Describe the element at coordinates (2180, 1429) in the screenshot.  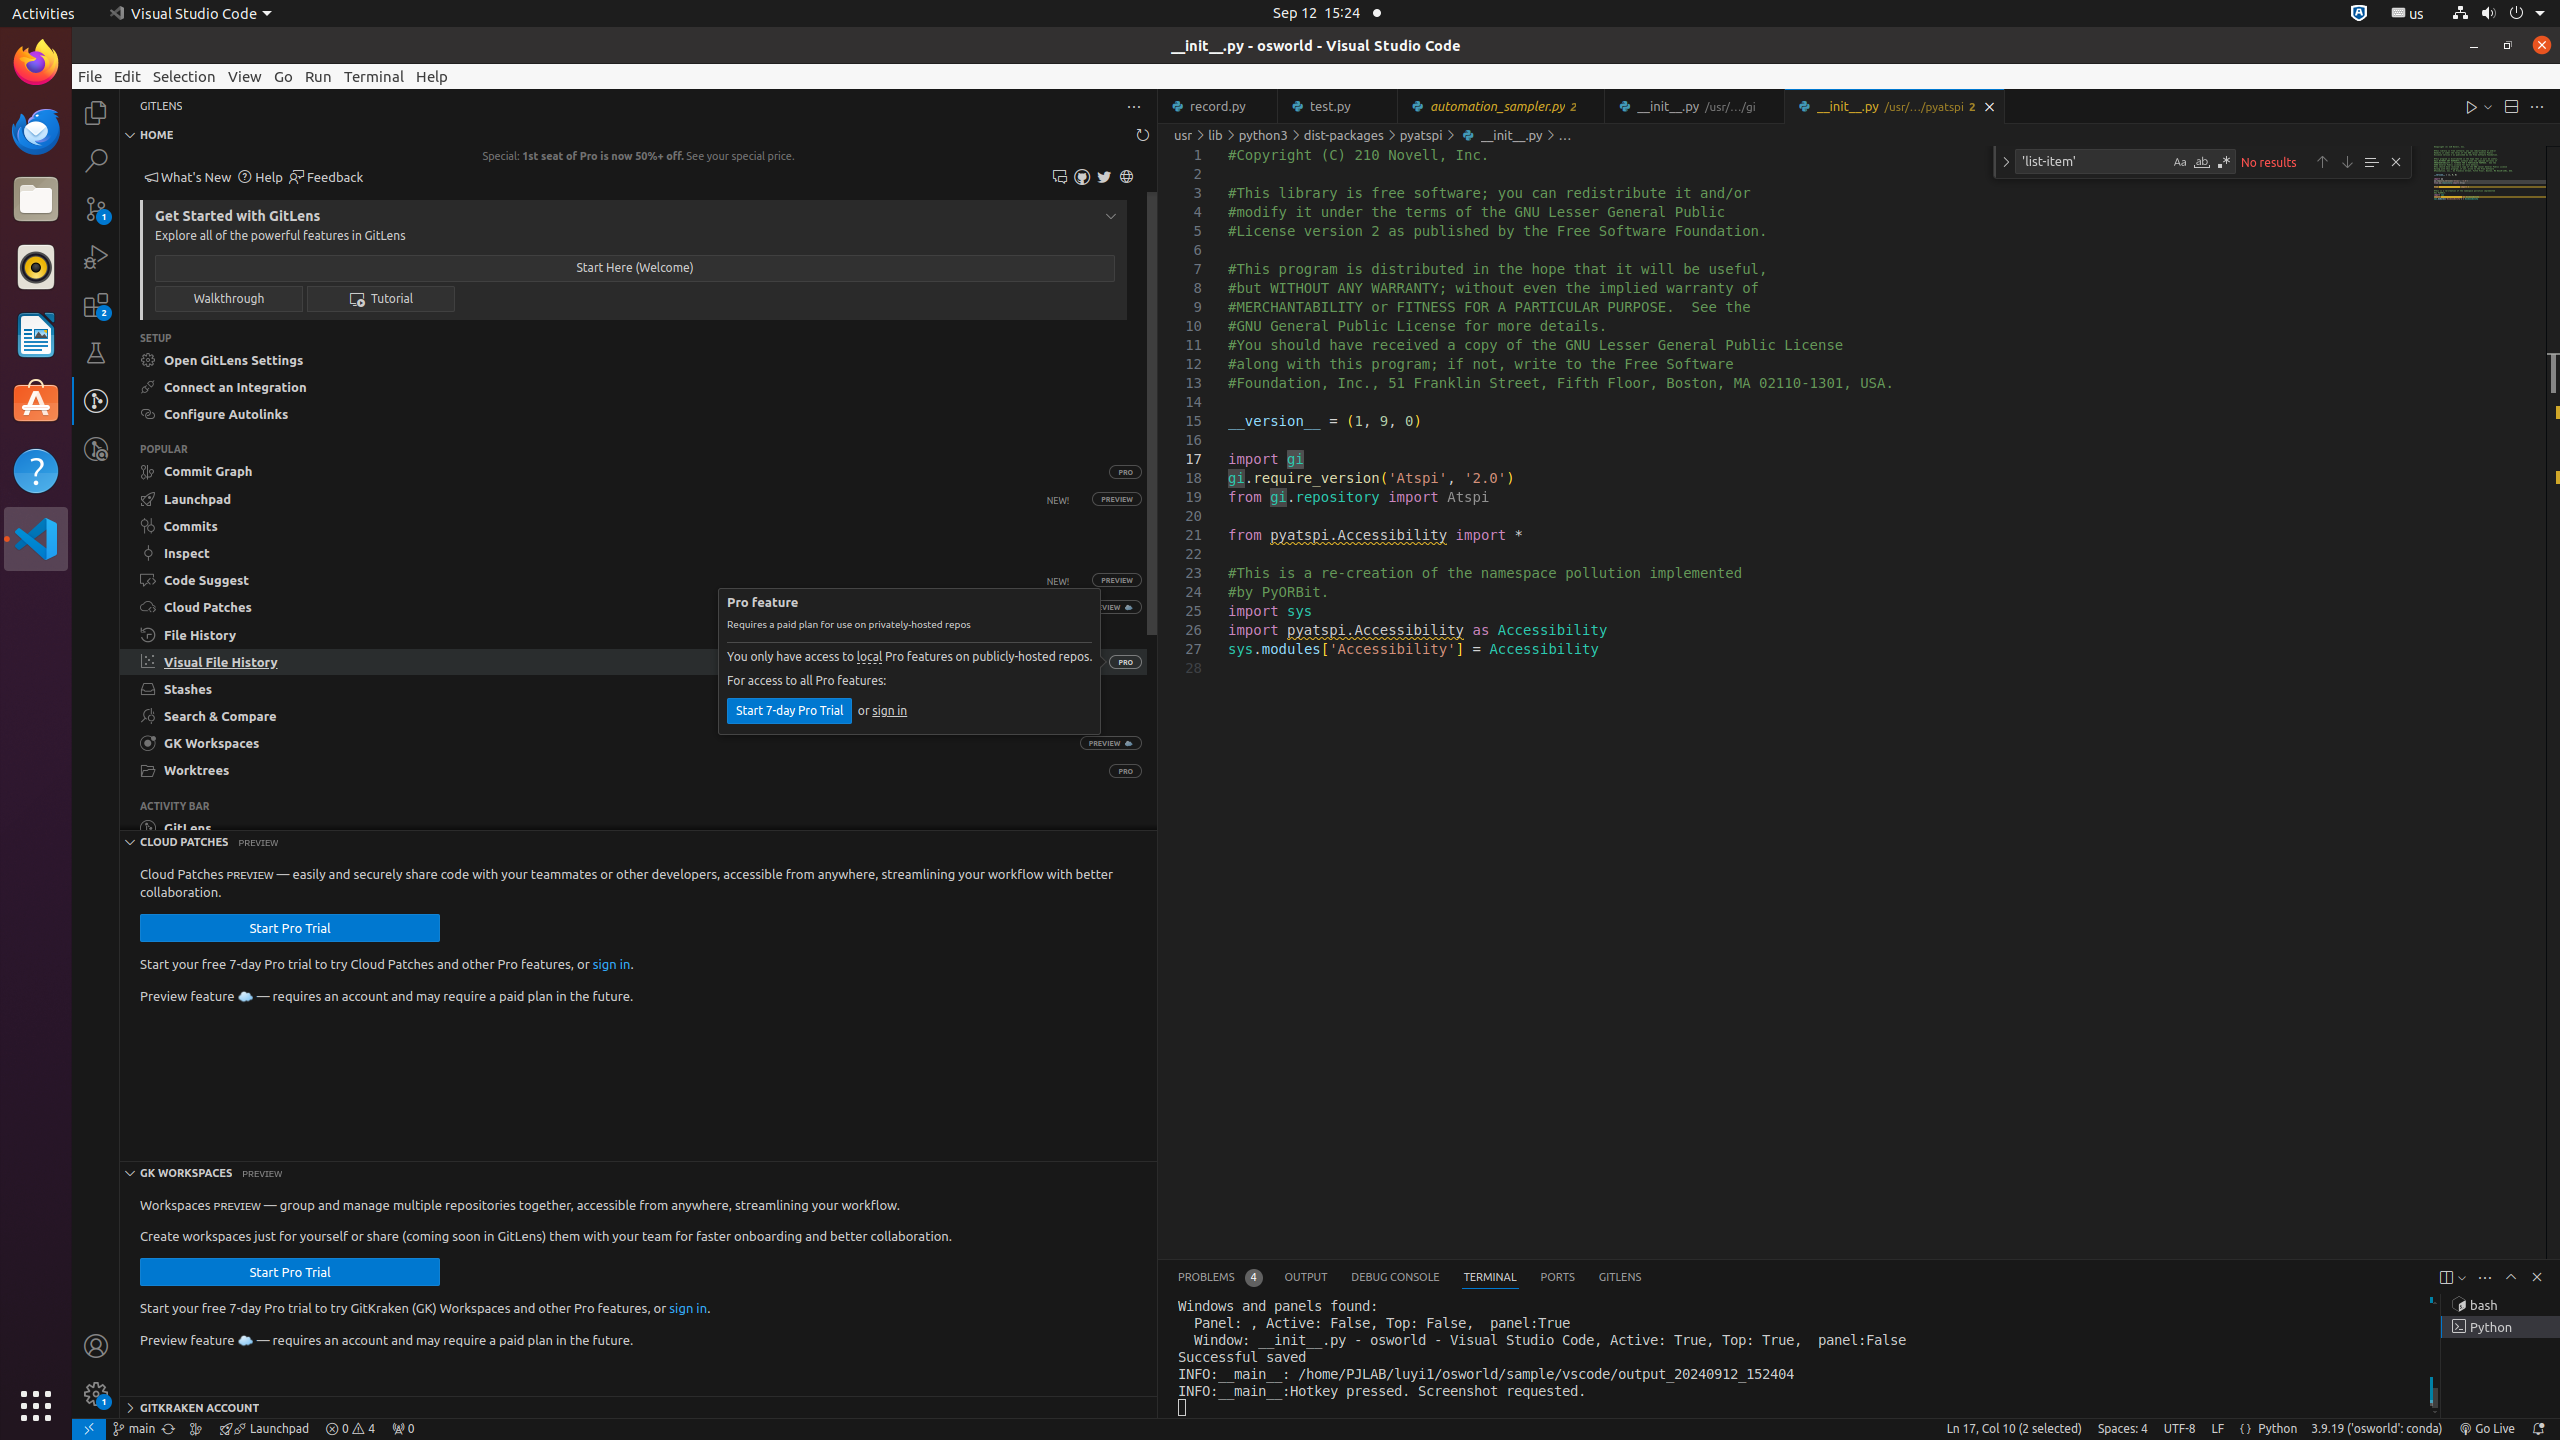
I see `UTF-8` at that location.